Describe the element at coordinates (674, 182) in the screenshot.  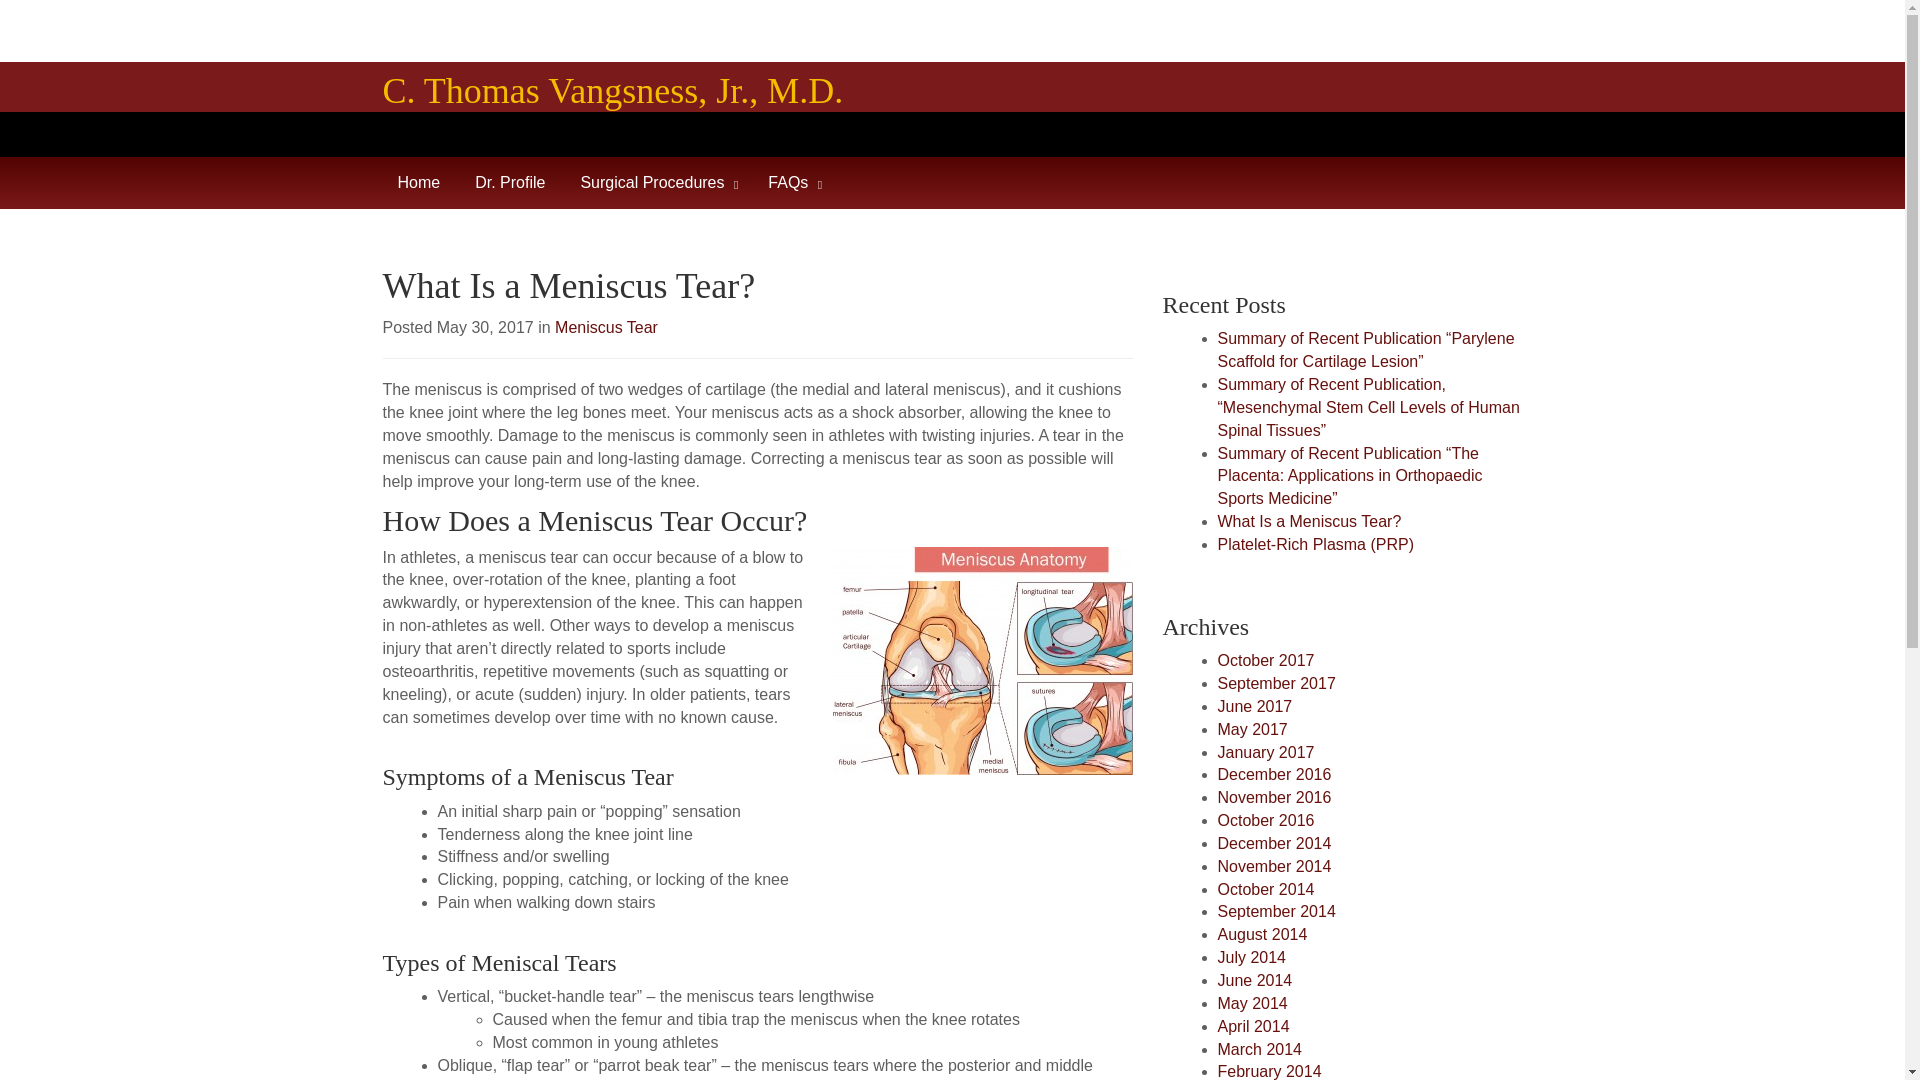
I see `Surgical Procedures` at that location.